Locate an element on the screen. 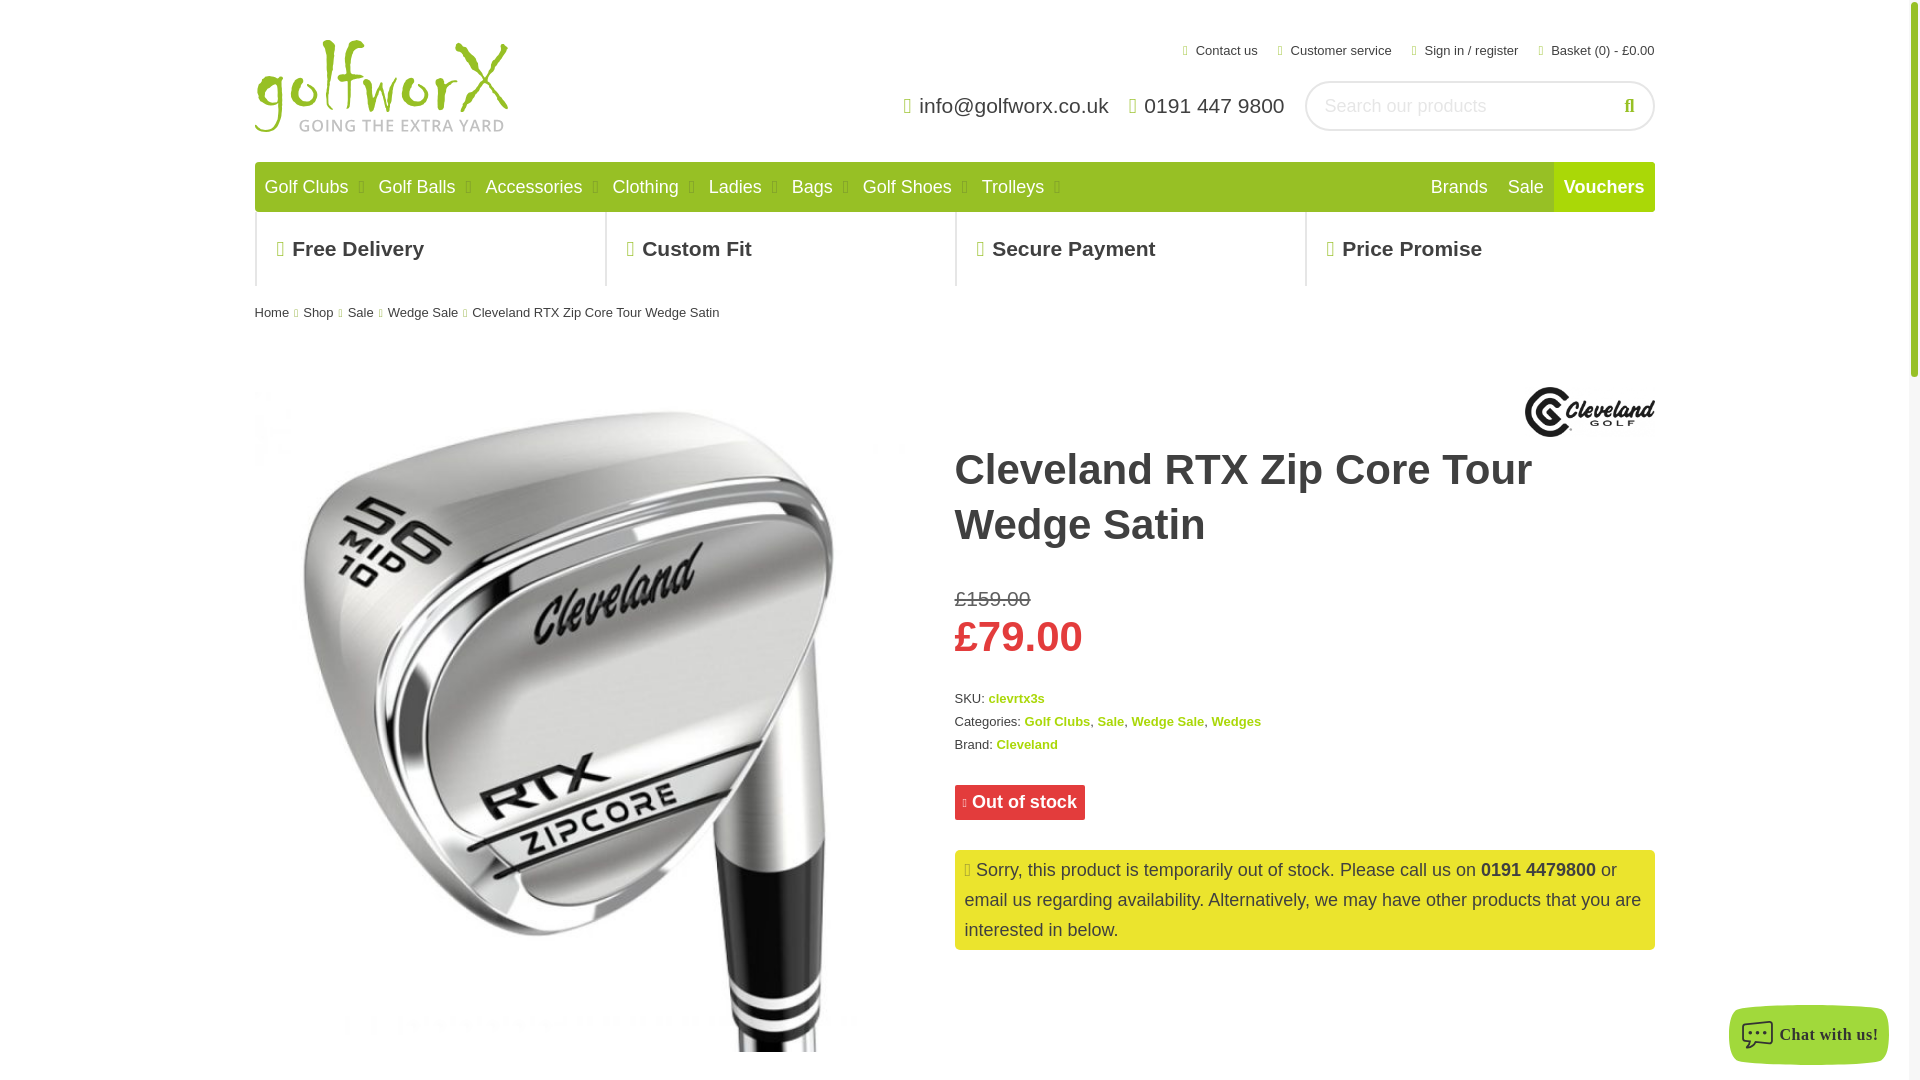 Image resolution: width=1920 pixels, height=1080 pixels. Customer service is located at coordinates (1334, 50).